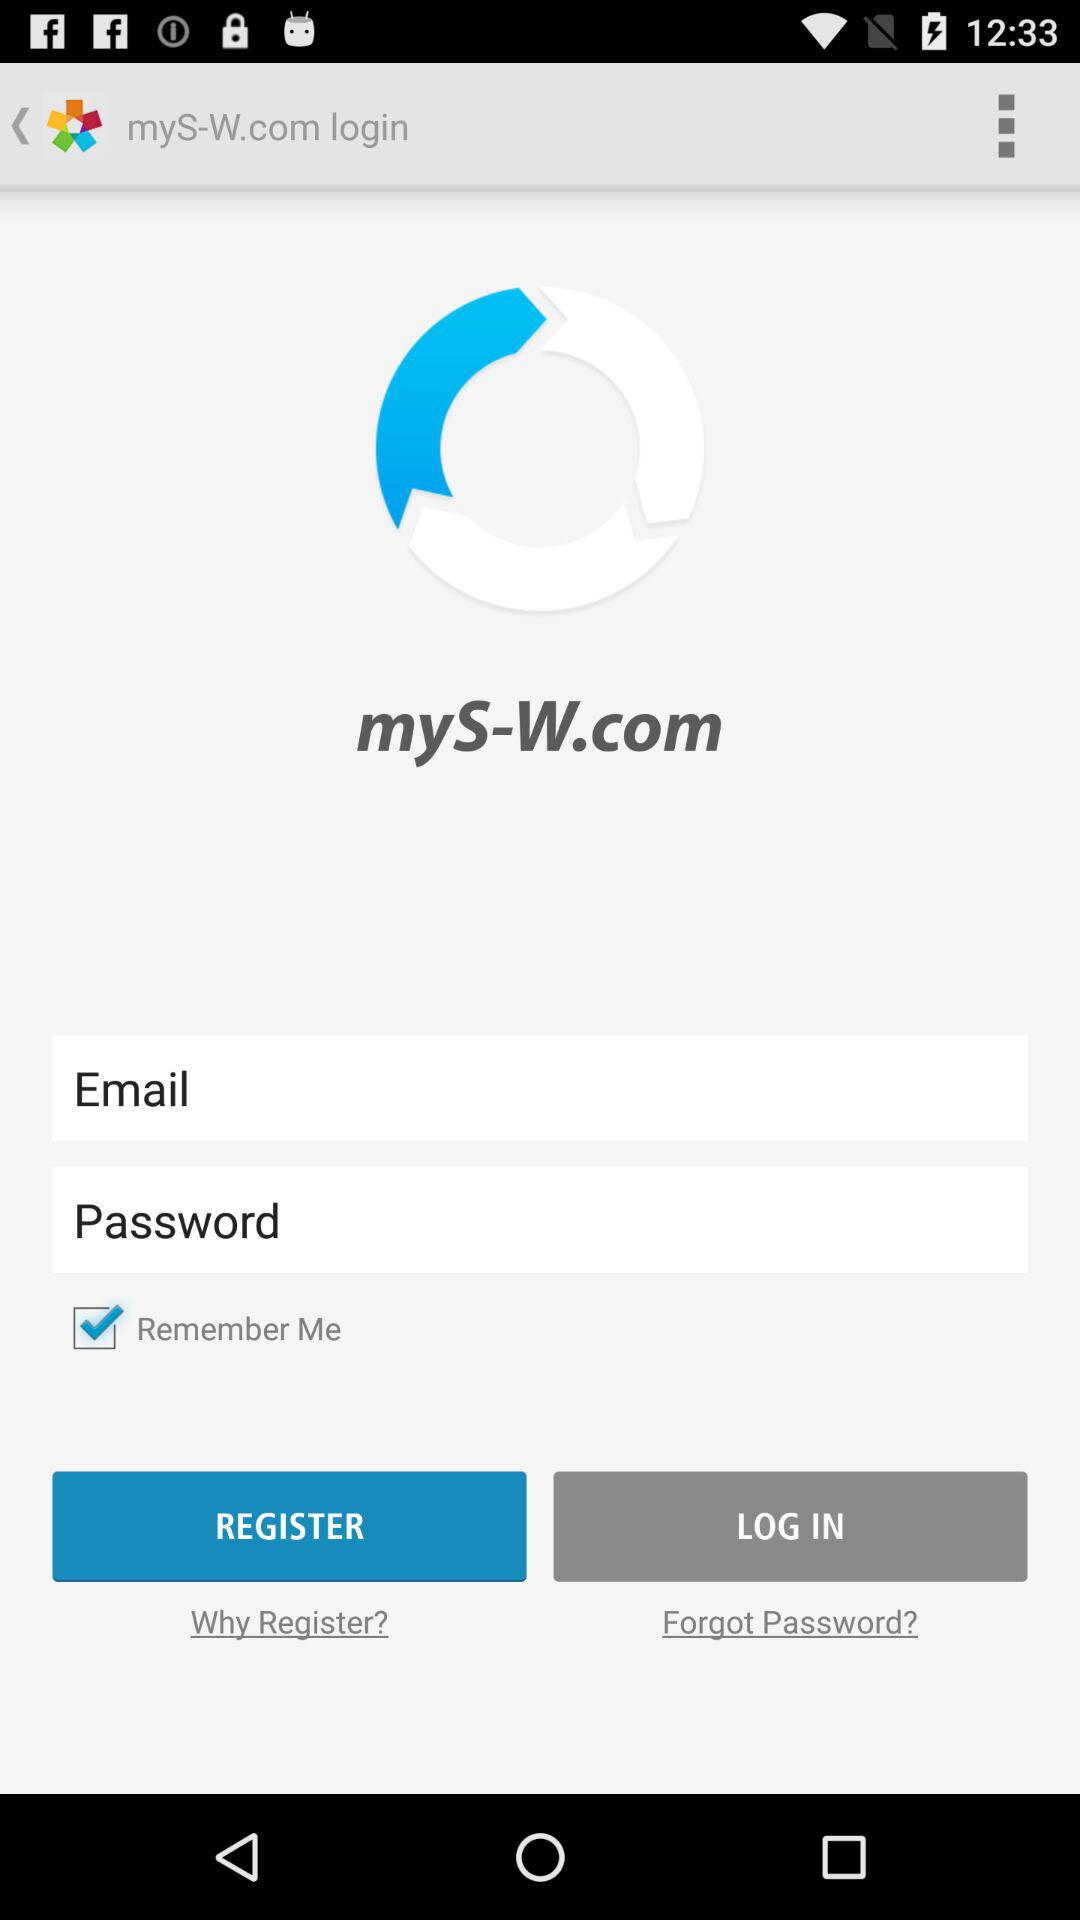 The height and width of the screenshot is (1920, 1080). I want to click on type email, so click(540, 1088).